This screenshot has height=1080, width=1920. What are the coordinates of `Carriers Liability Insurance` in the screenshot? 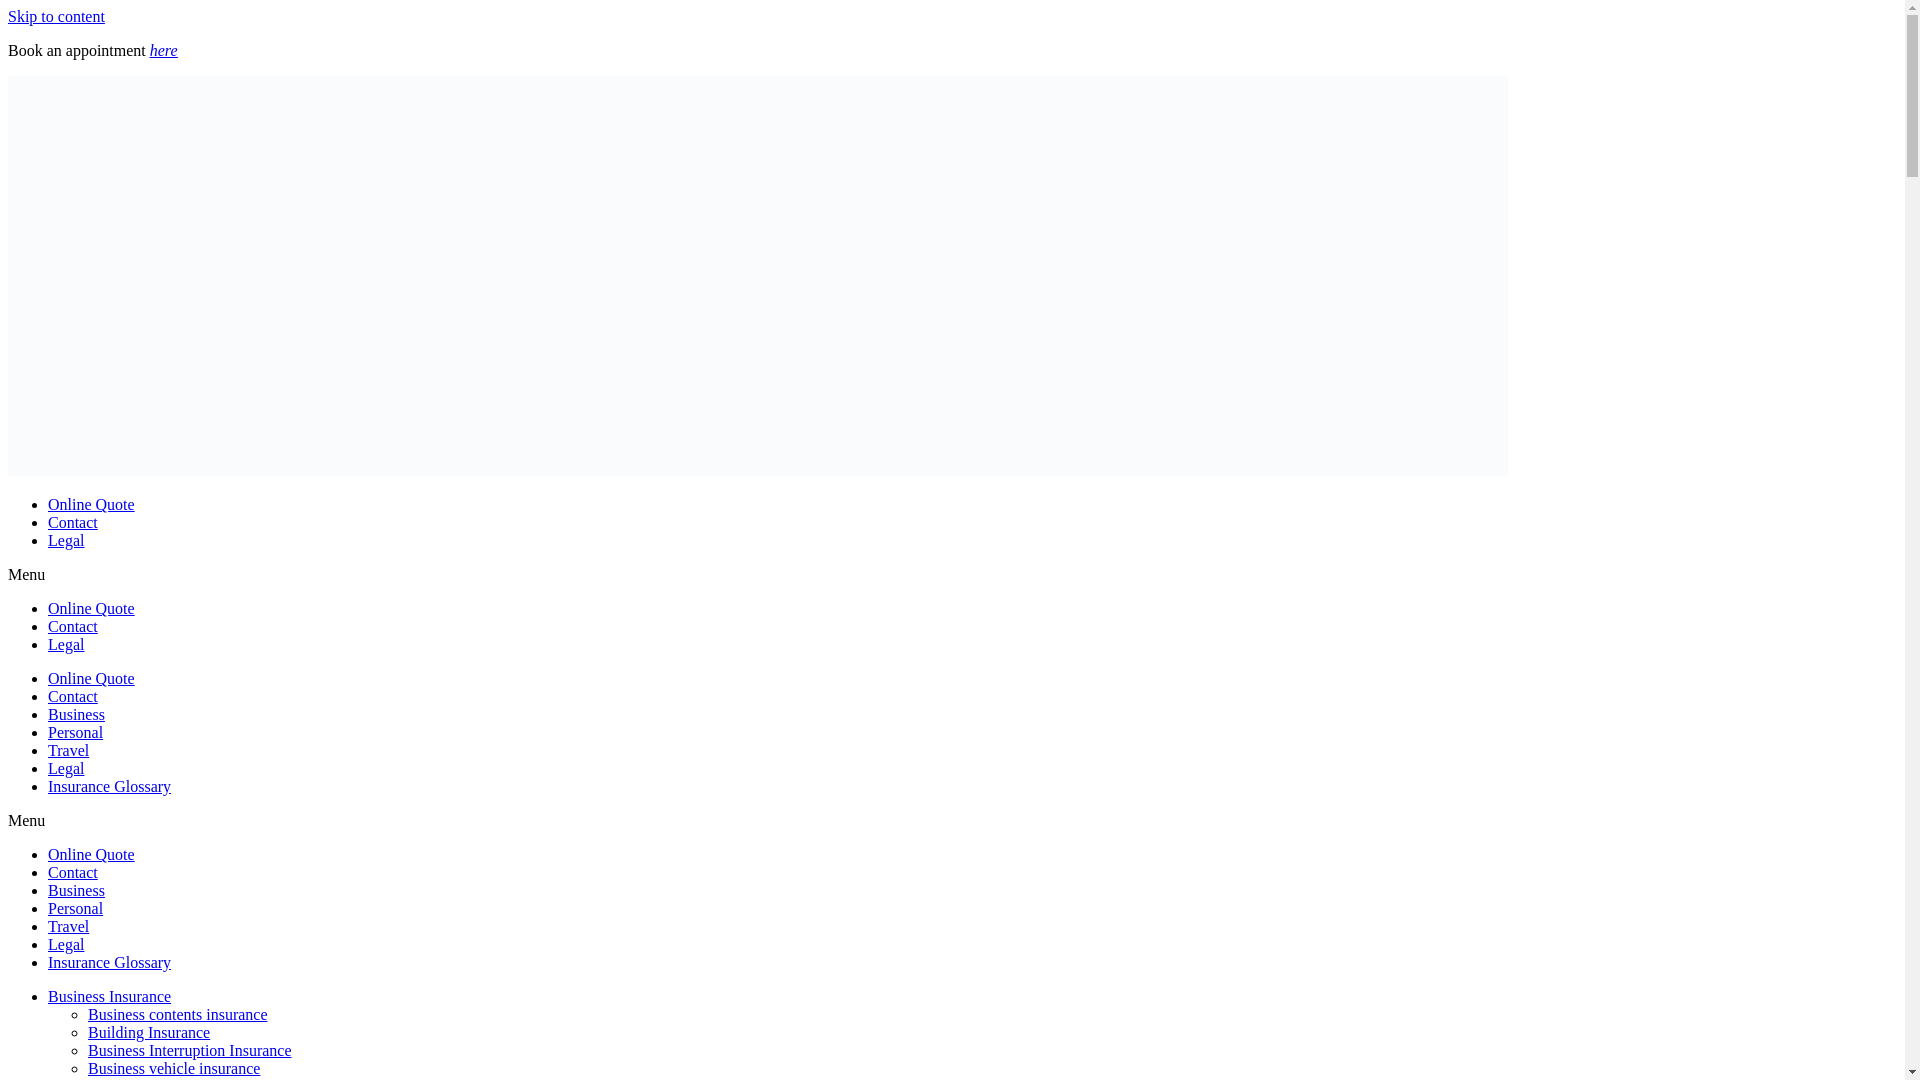 It's located at (176, 1078).